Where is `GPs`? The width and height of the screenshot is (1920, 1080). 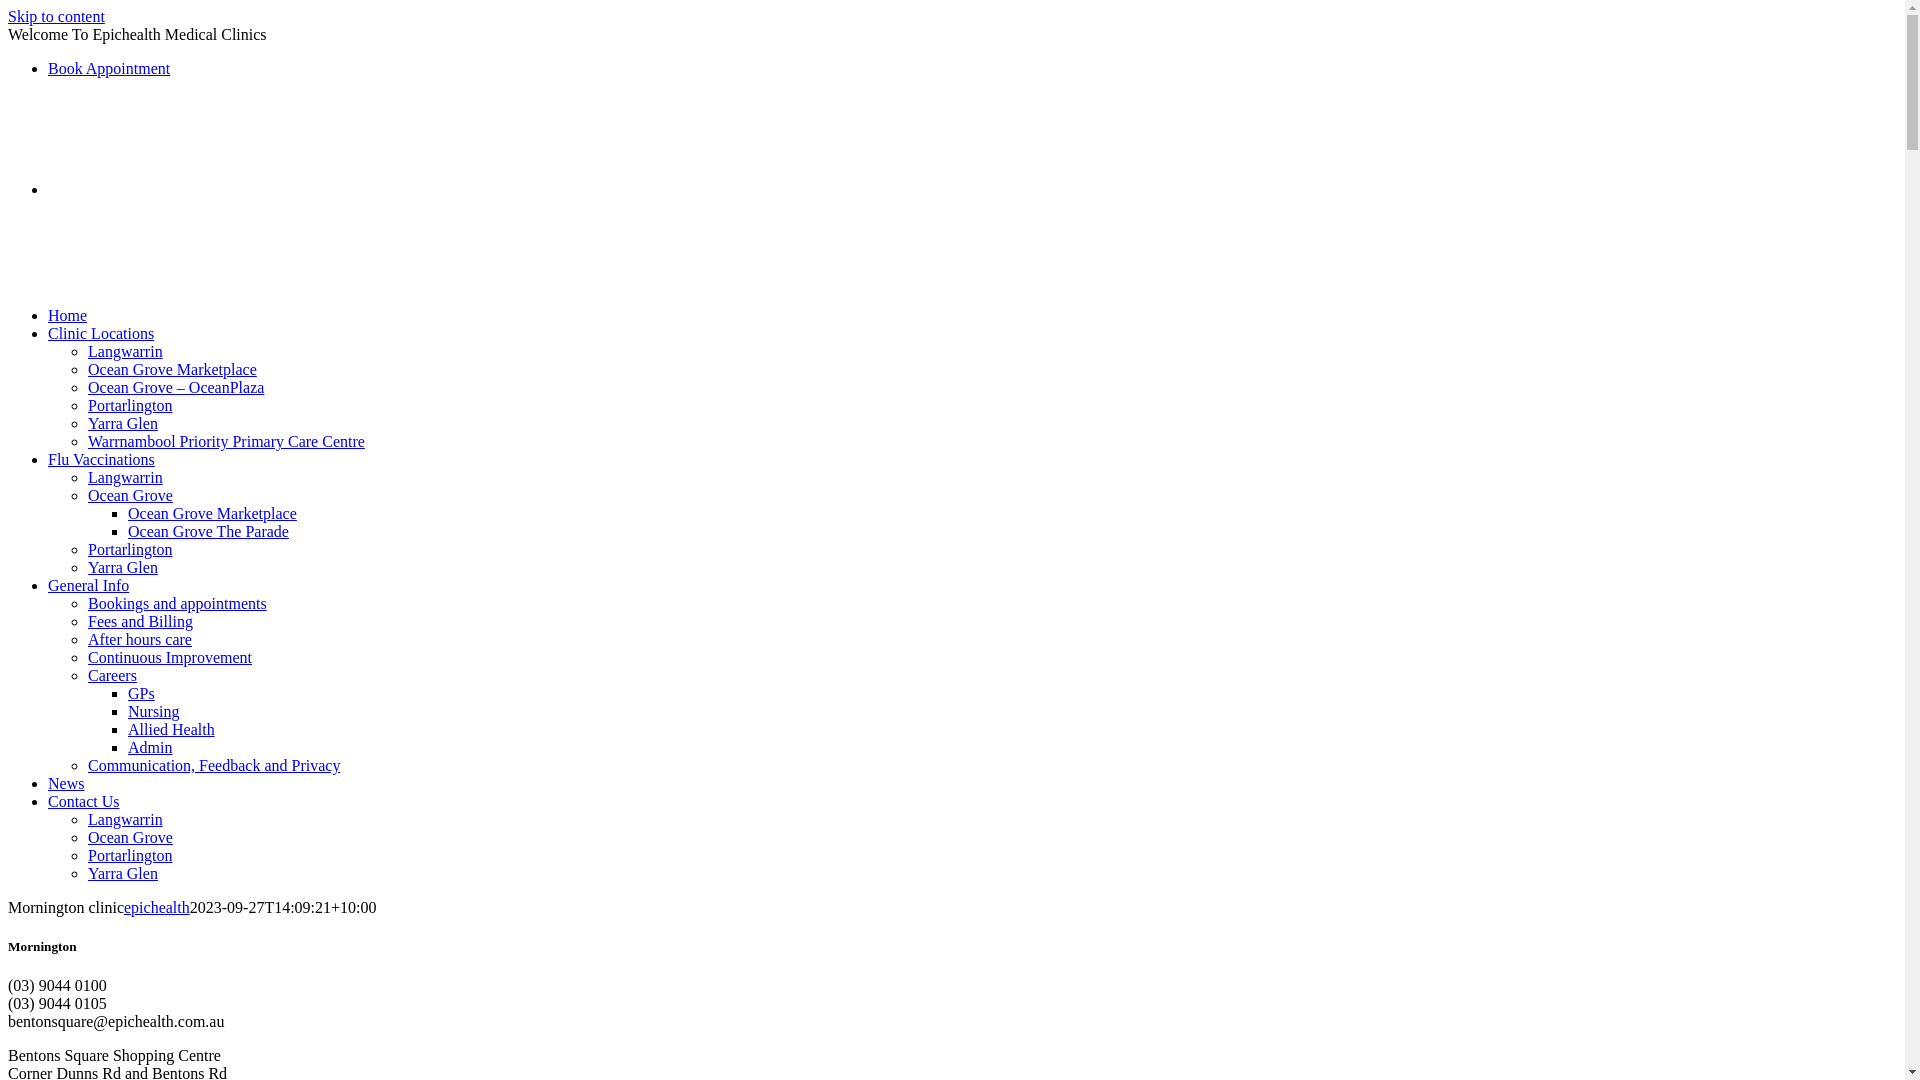
GPs is located at coordinates (142, 694).